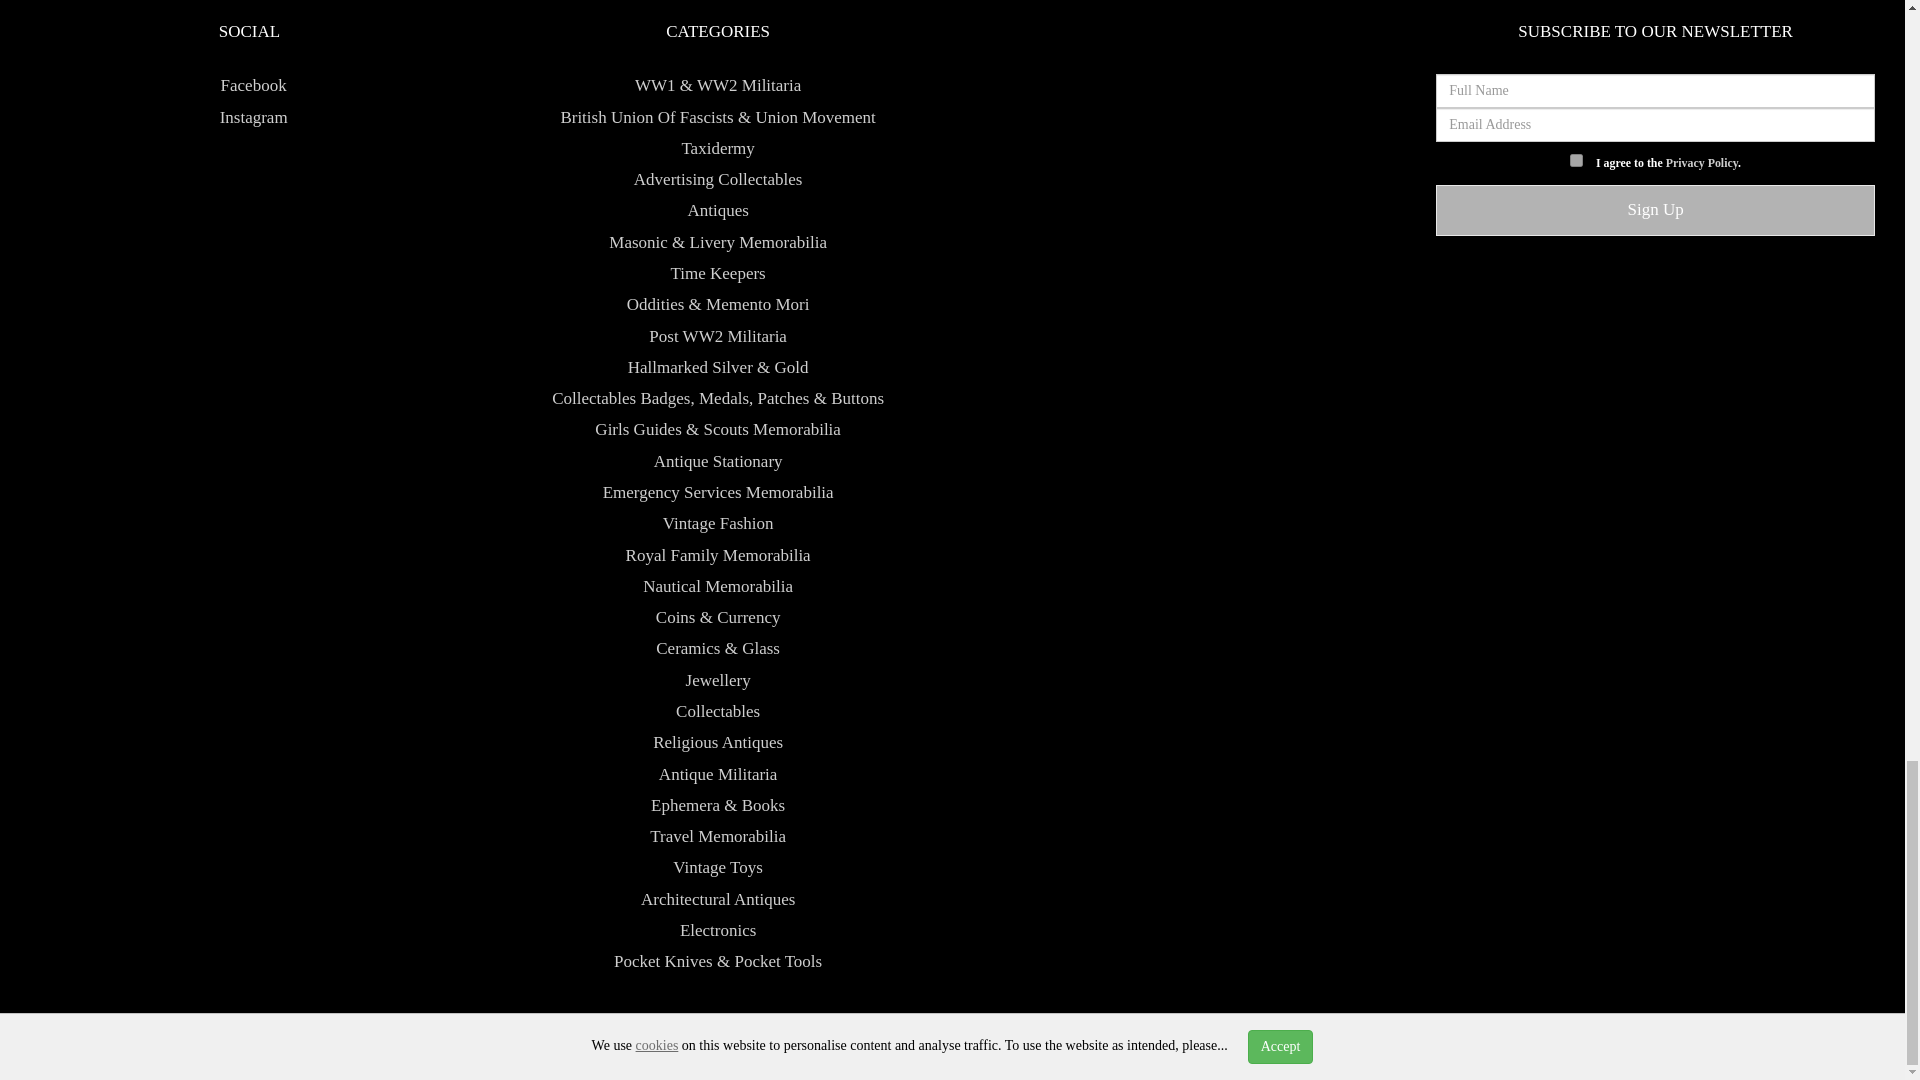 The image size is (1920, 1080). Describe the element at coordinates (1576, 160) in the screenshot. I see `on` at that location.